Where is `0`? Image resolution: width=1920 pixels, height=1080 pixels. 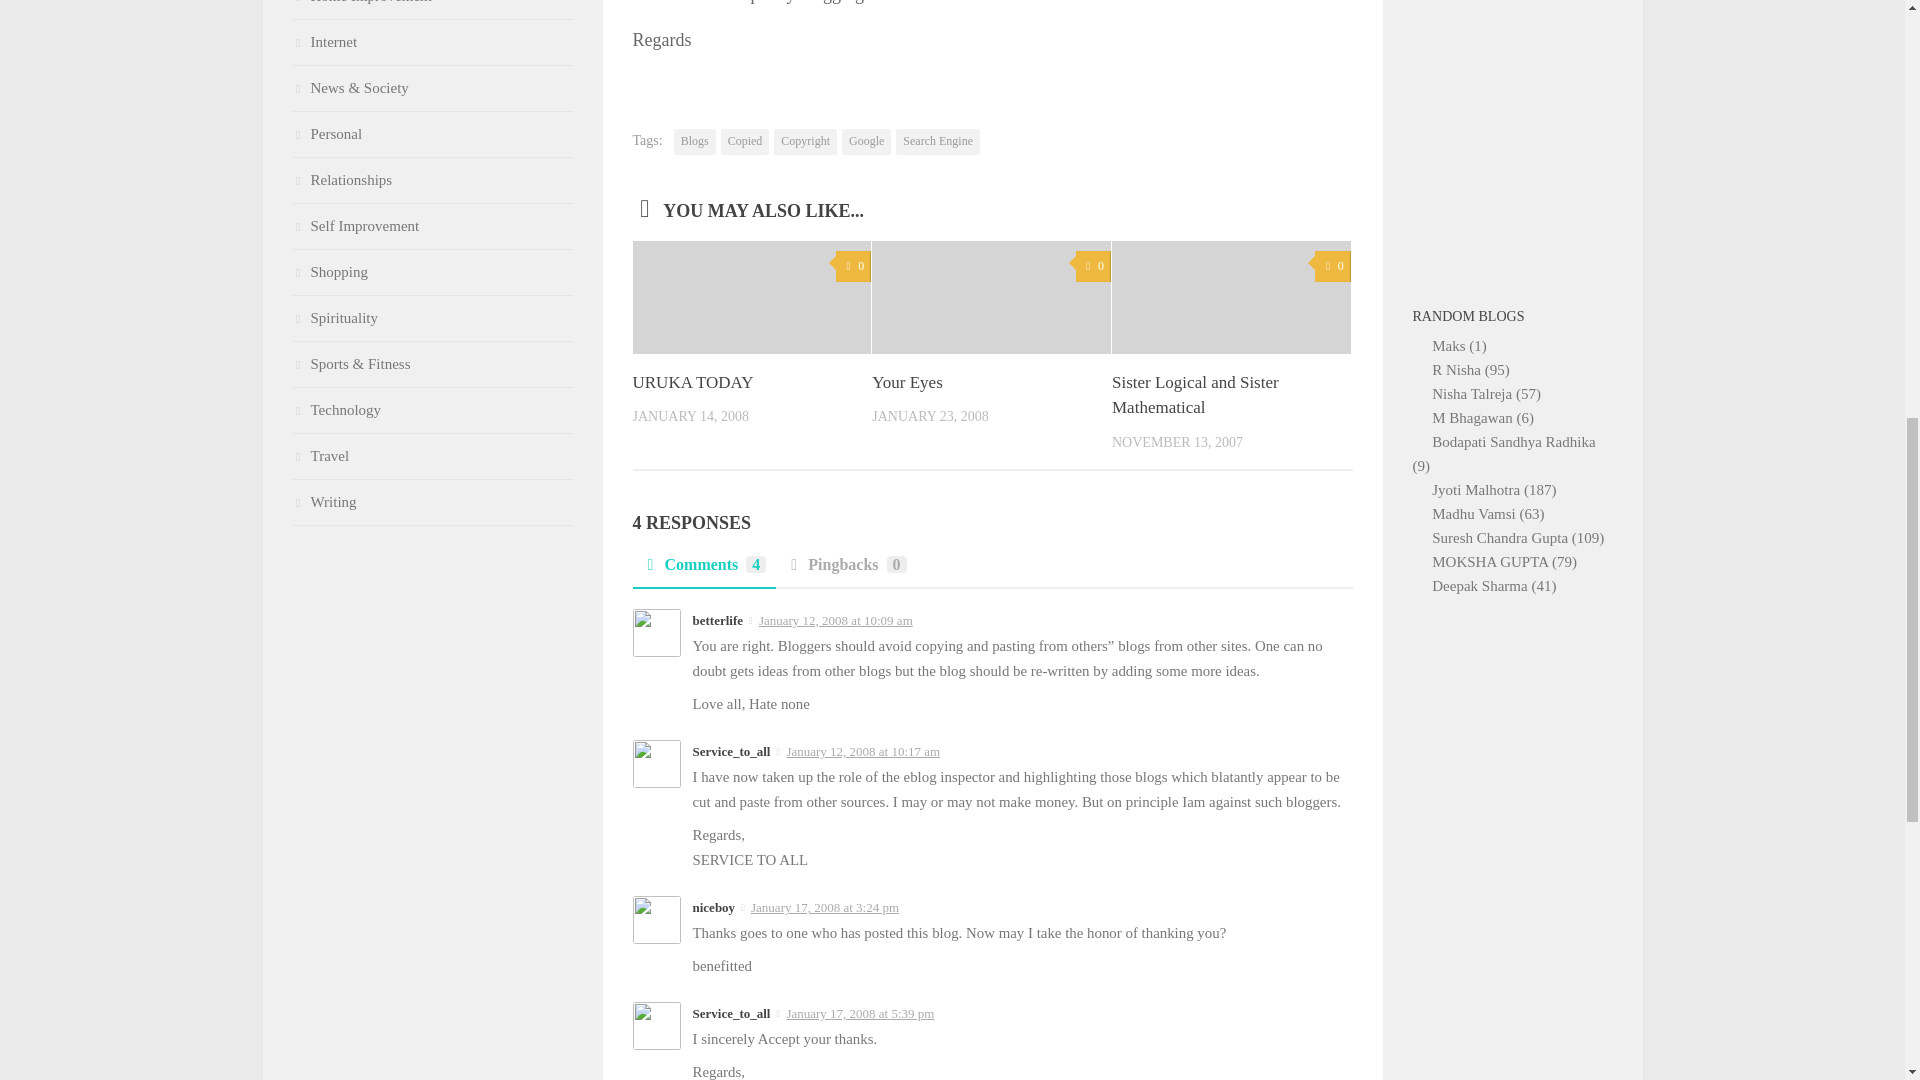 0 is located at coordinates (1332, 266).